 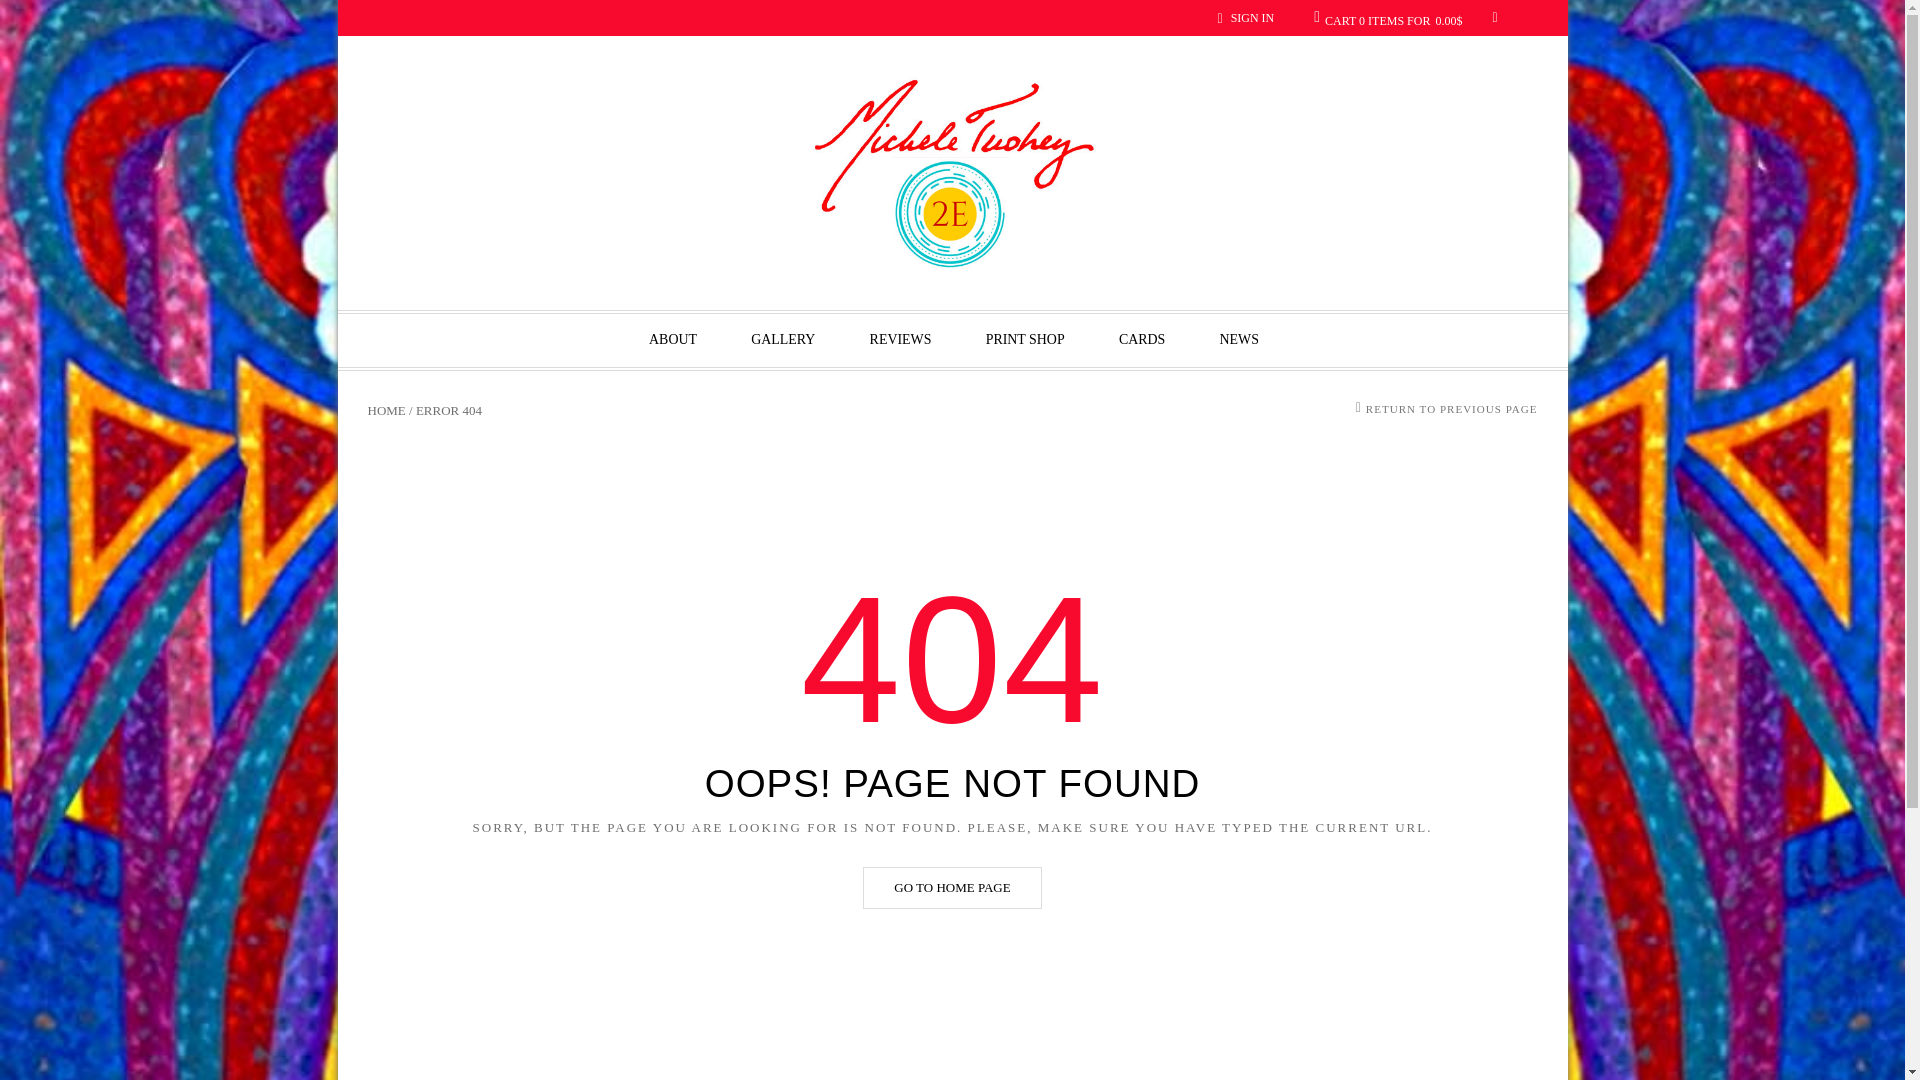 I want to click on GO TO HOME PAGE, so click(x=951, y=888).